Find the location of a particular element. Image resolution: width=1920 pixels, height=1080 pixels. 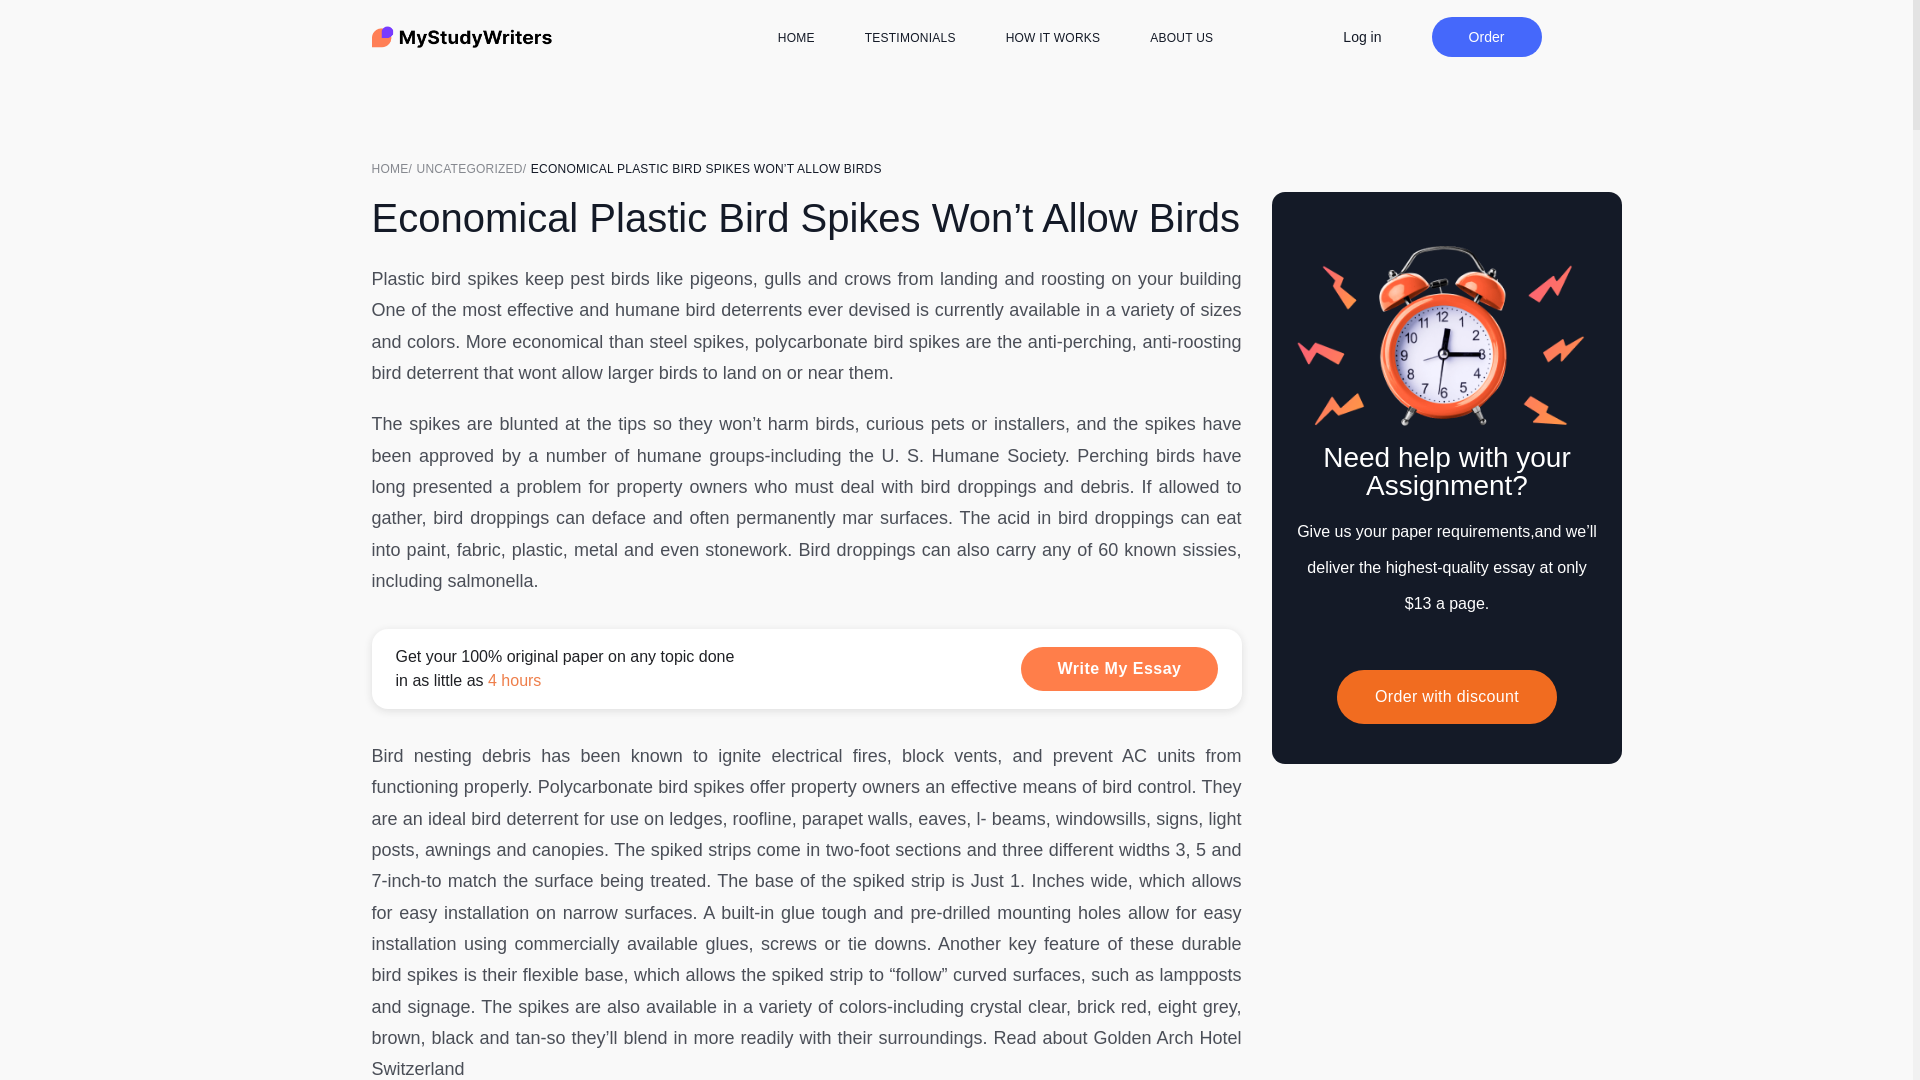

TESTIMONIALS is located at coordinates (910, 38).